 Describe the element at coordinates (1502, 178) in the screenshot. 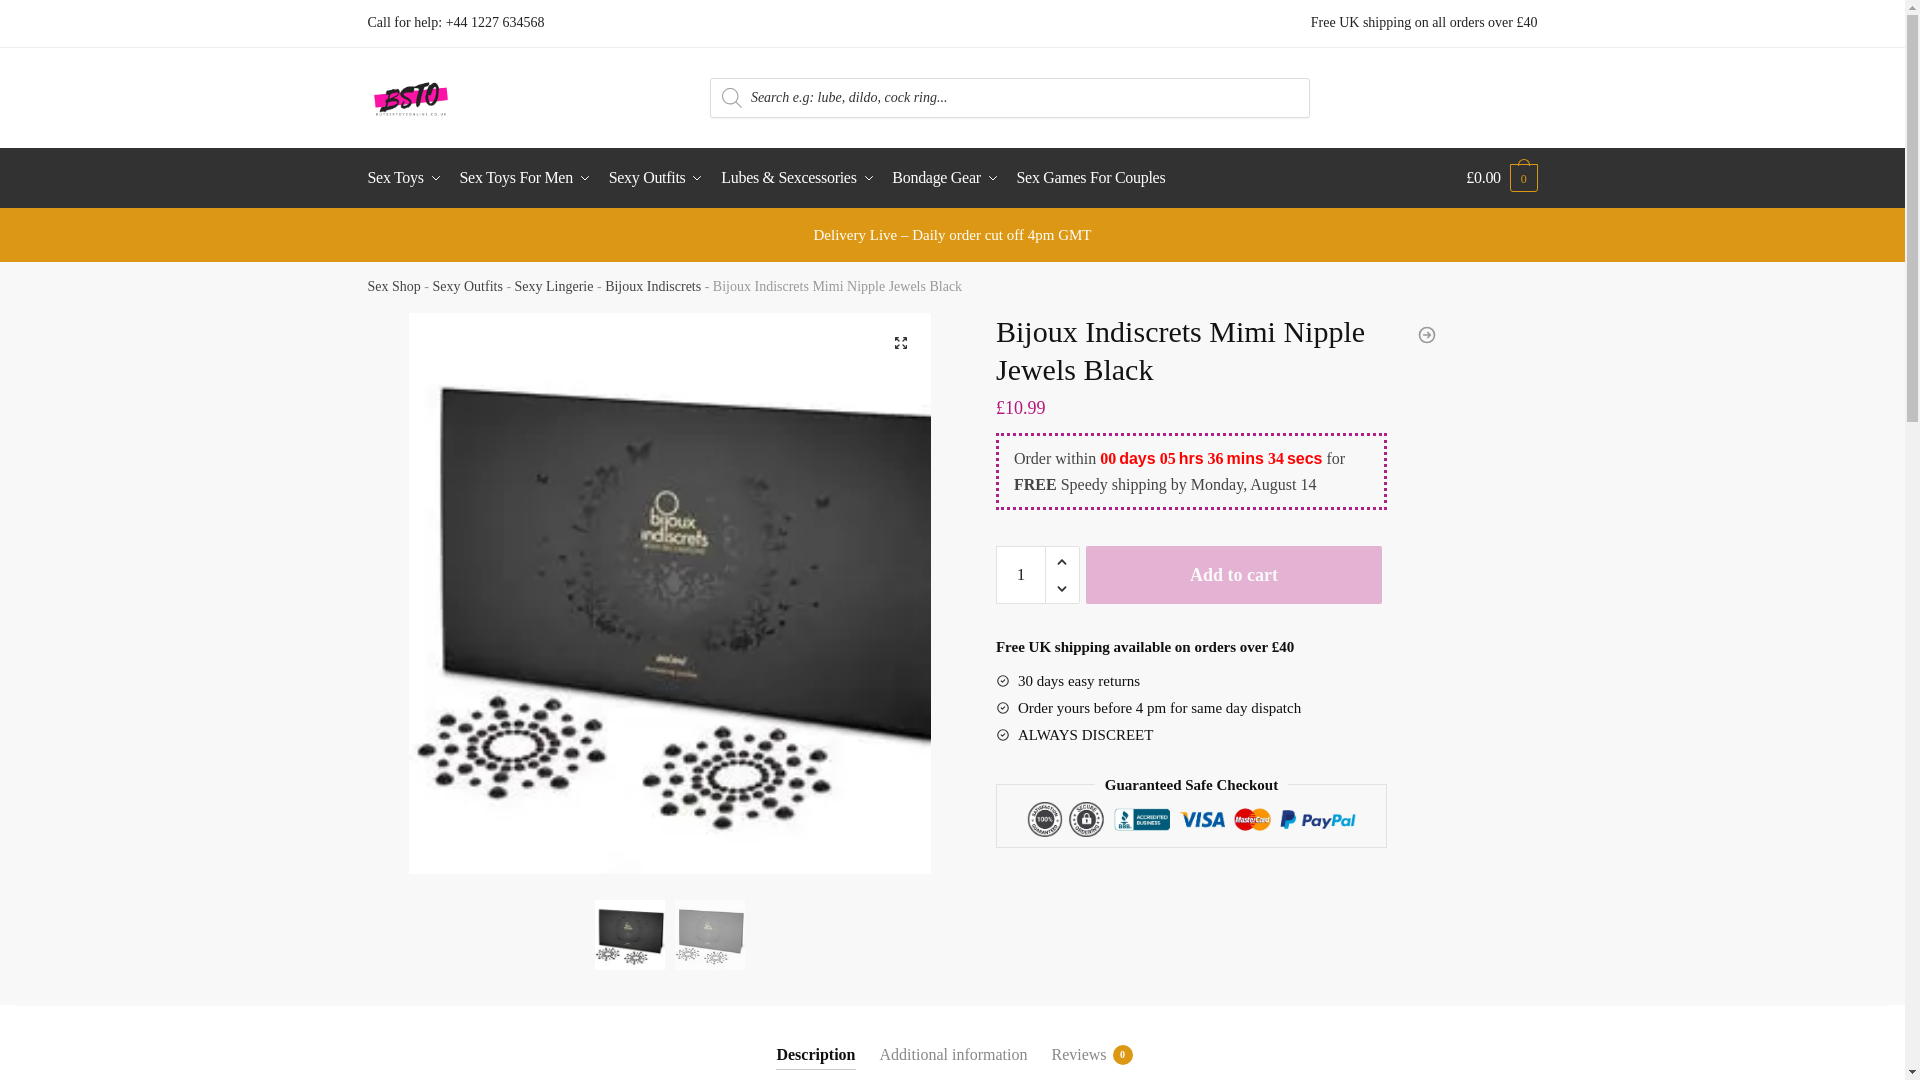

I see `View your shopping cart` at that location.